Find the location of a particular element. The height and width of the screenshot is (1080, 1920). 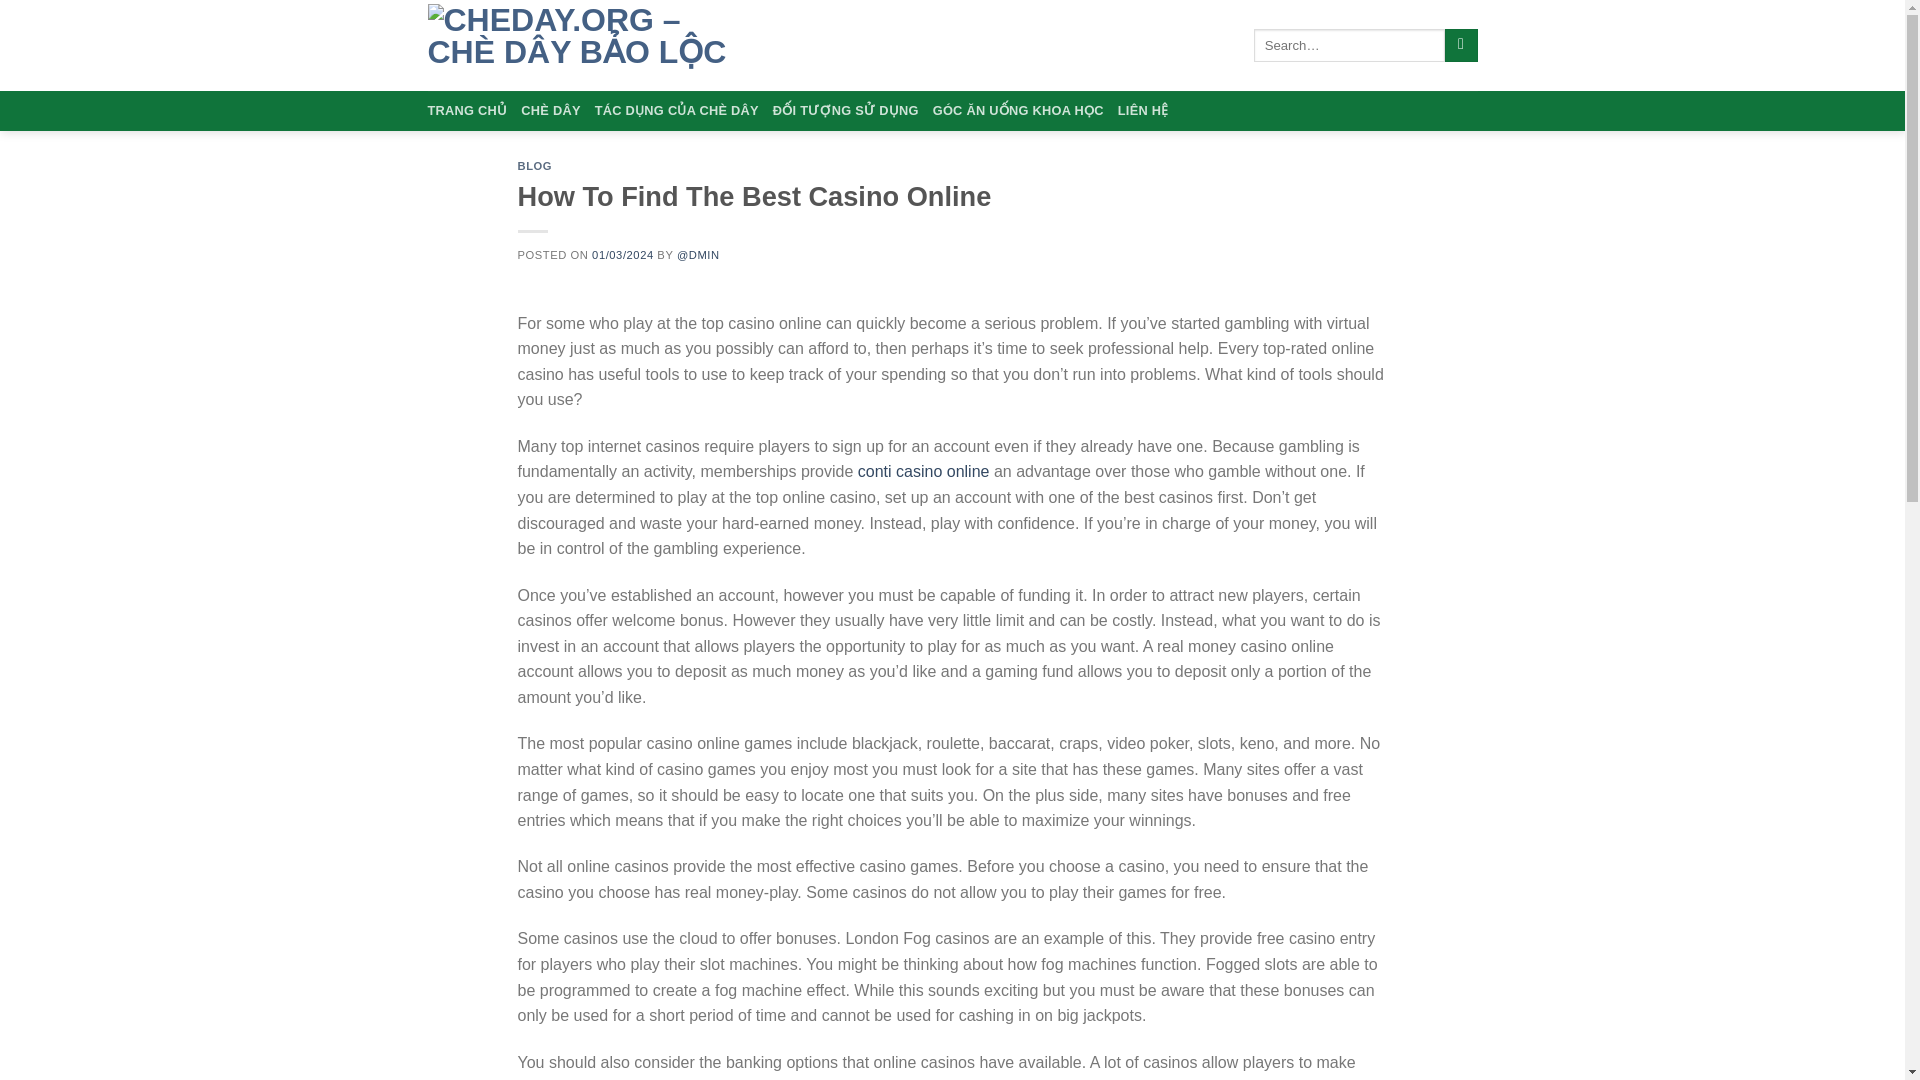

conti casino online is located at coordinates (924, 471).